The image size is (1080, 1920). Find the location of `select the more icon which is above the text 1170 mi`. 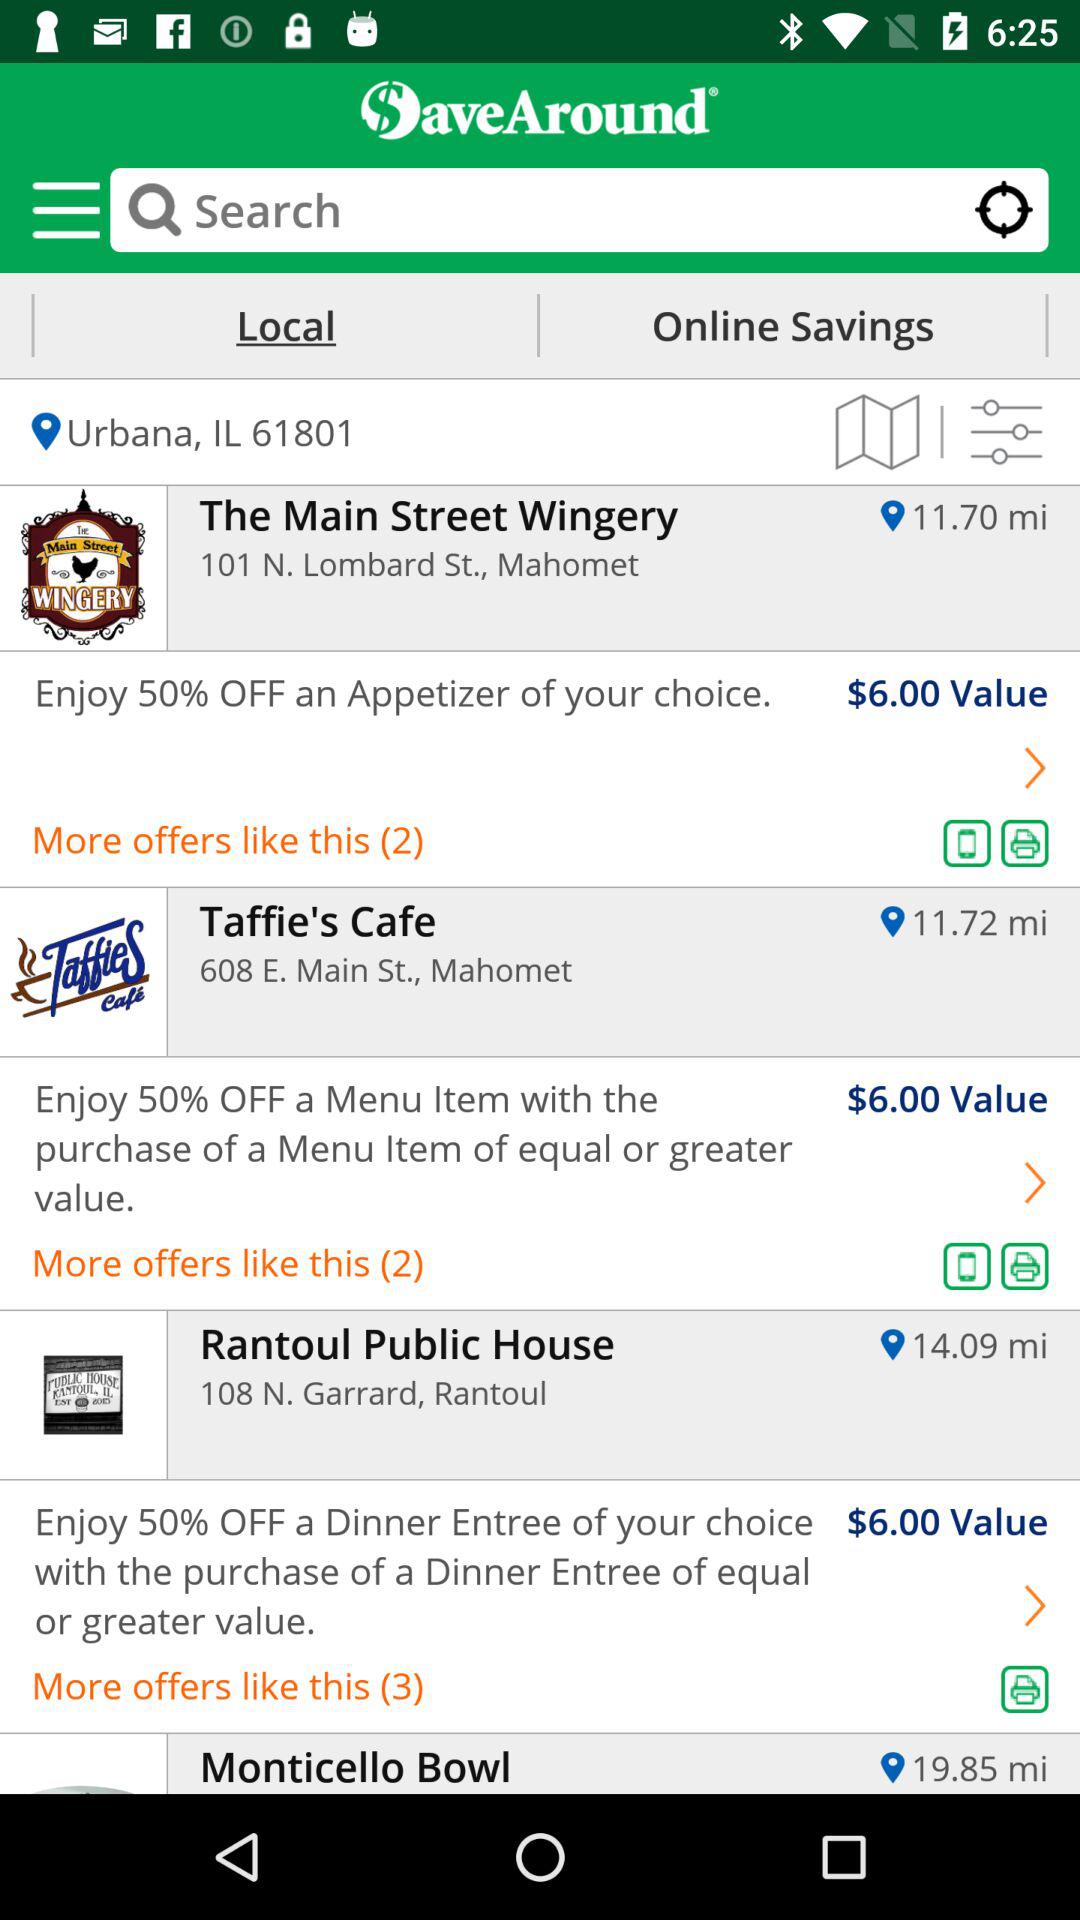

select the more icon which is above the text 1170 mi is located at coordinates (1006, 432).